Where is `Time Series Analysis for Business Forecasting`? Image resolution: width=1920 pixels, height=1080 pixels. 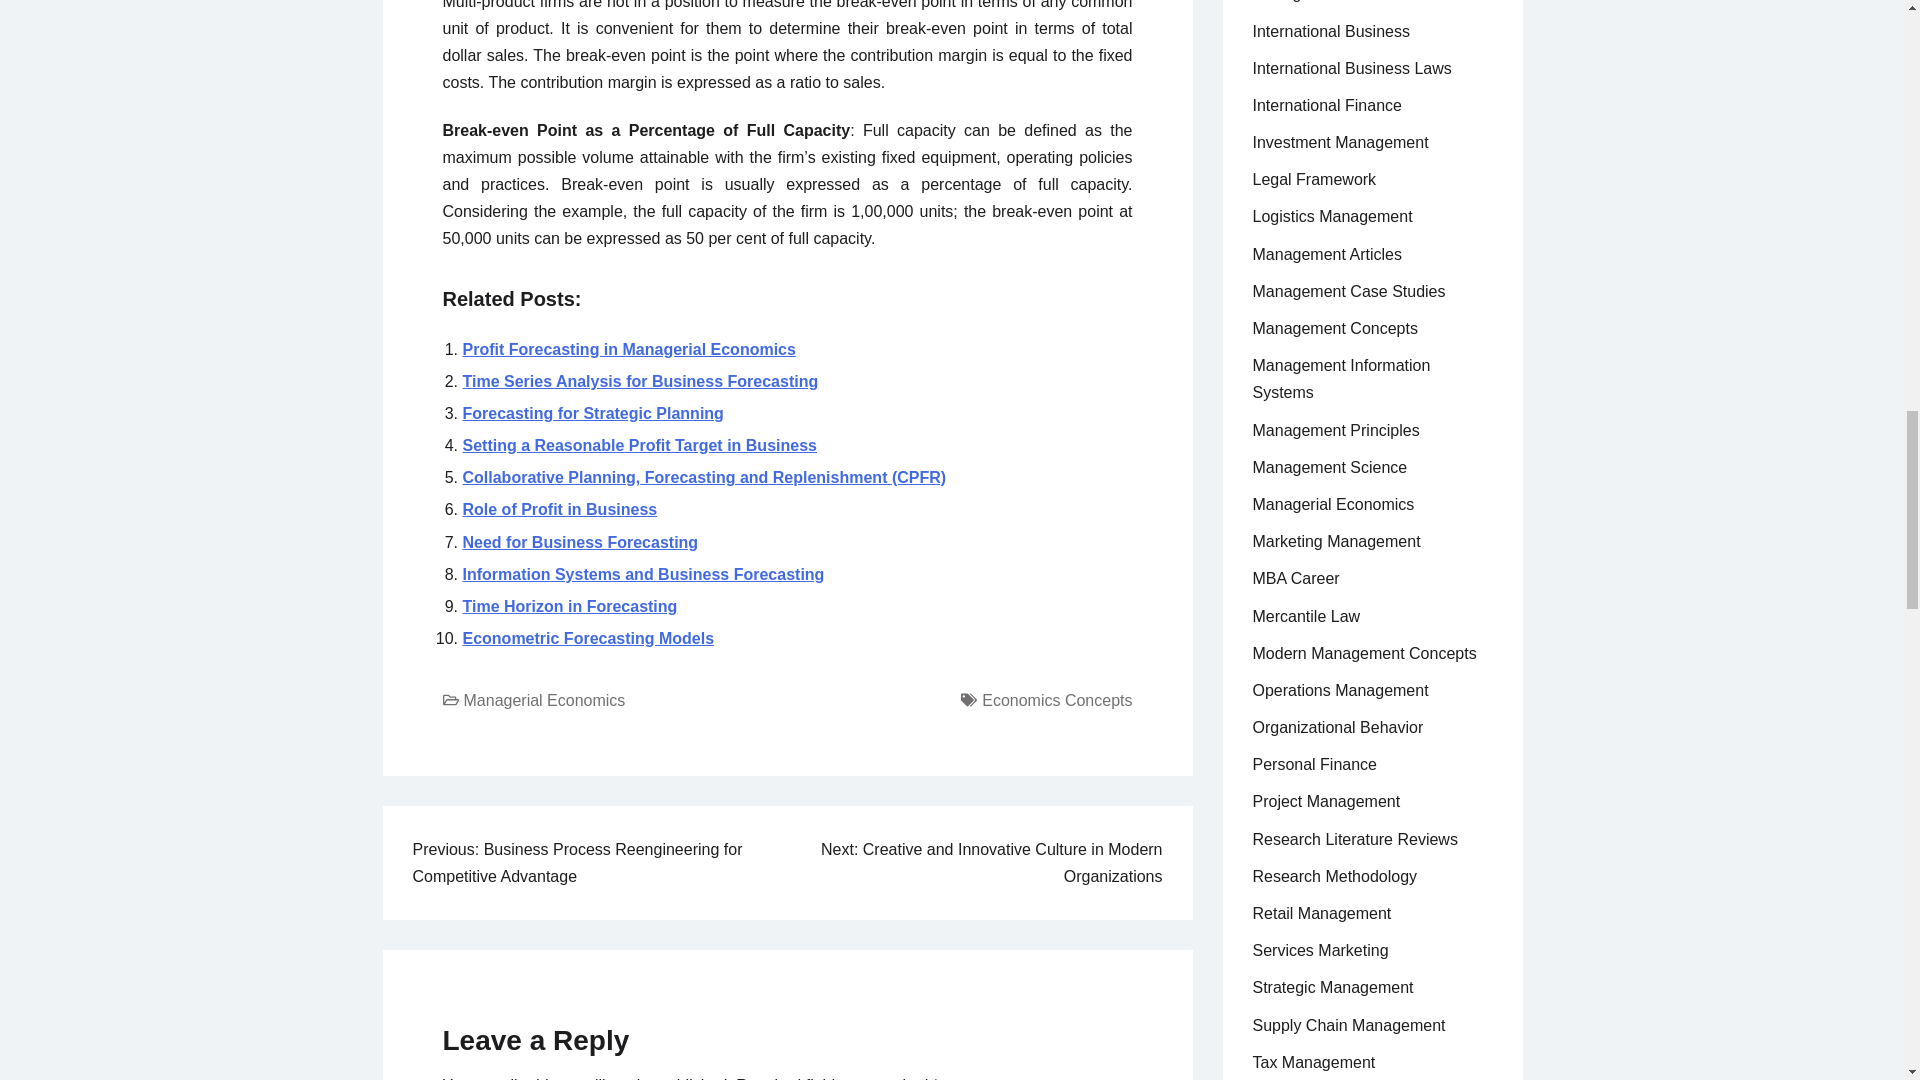
Time Series Analysis for Business Forecasting is located at coordinates (640, 380).